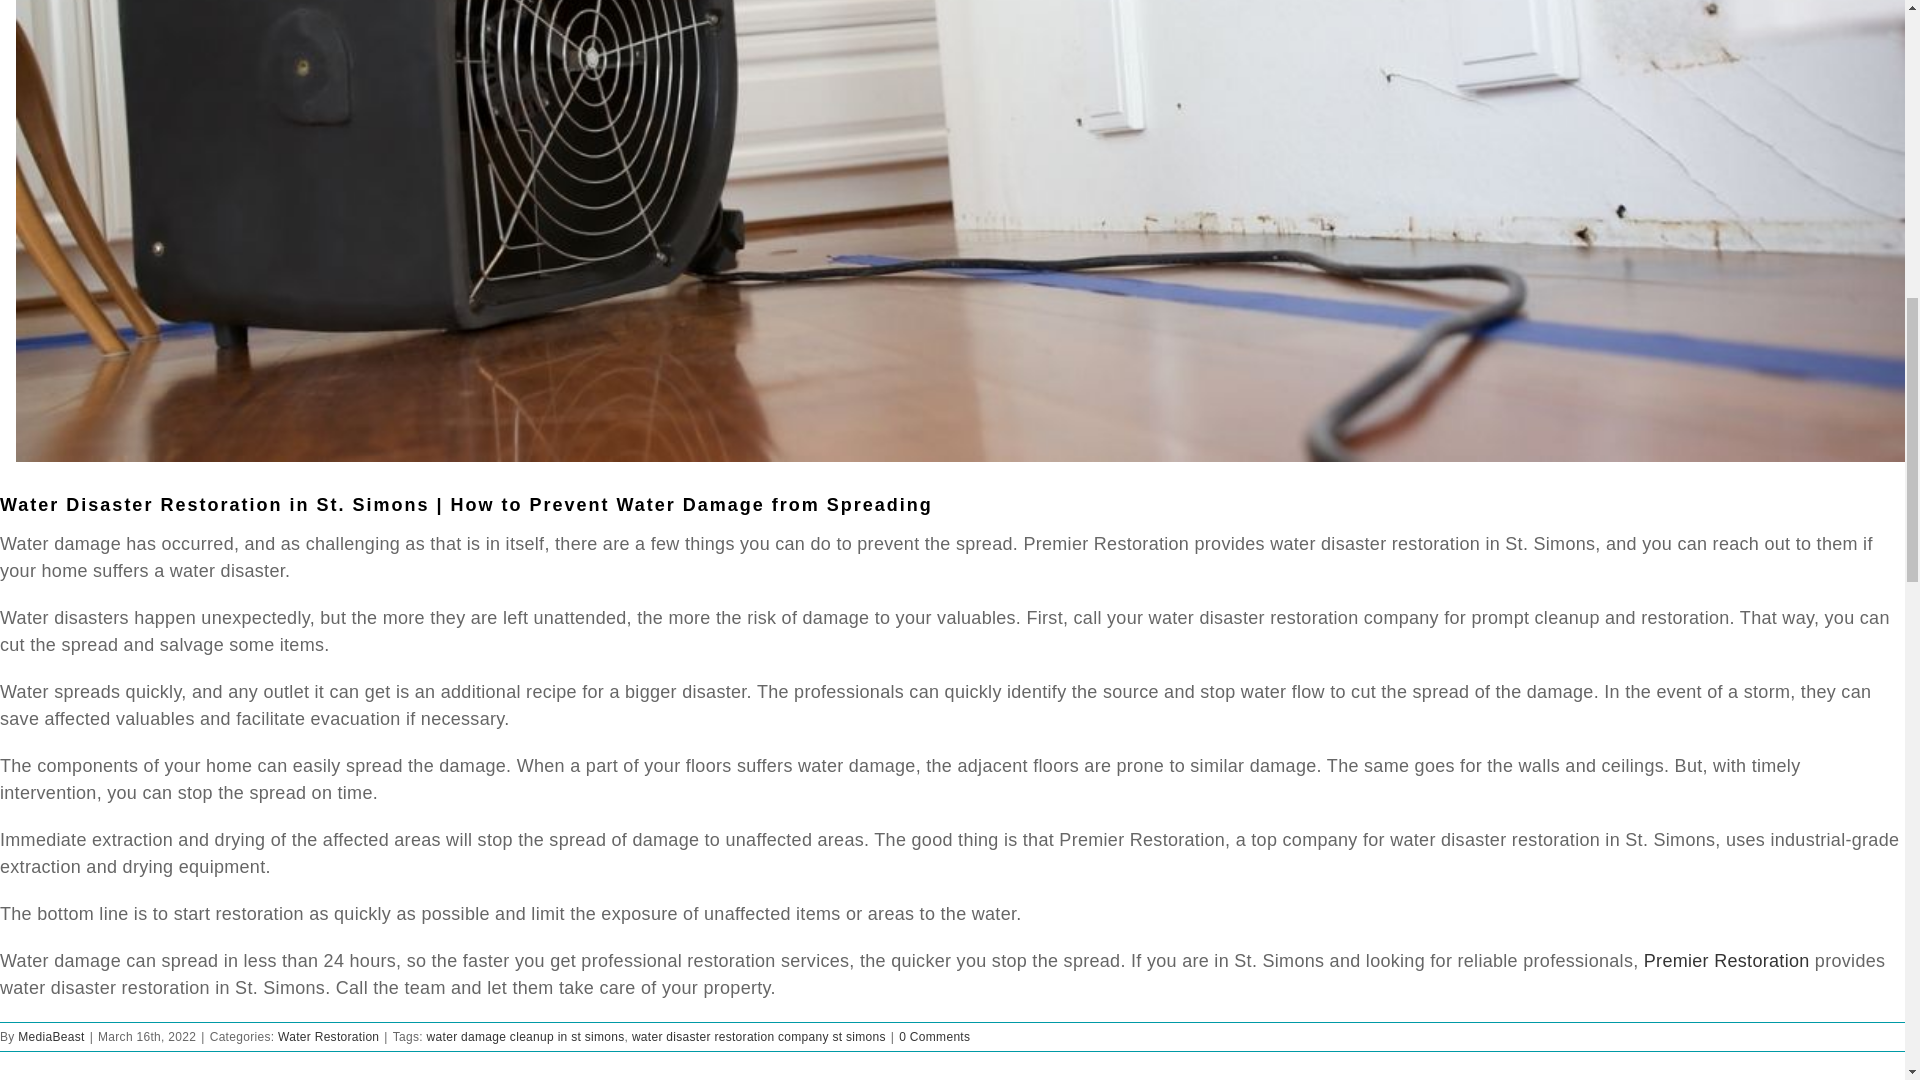 The width and height of the screenshot is (1920, 1080). Describe the element at coordinates (758, 1037) in the screenshot. I see `water disaster restoration company st simons` at that location.